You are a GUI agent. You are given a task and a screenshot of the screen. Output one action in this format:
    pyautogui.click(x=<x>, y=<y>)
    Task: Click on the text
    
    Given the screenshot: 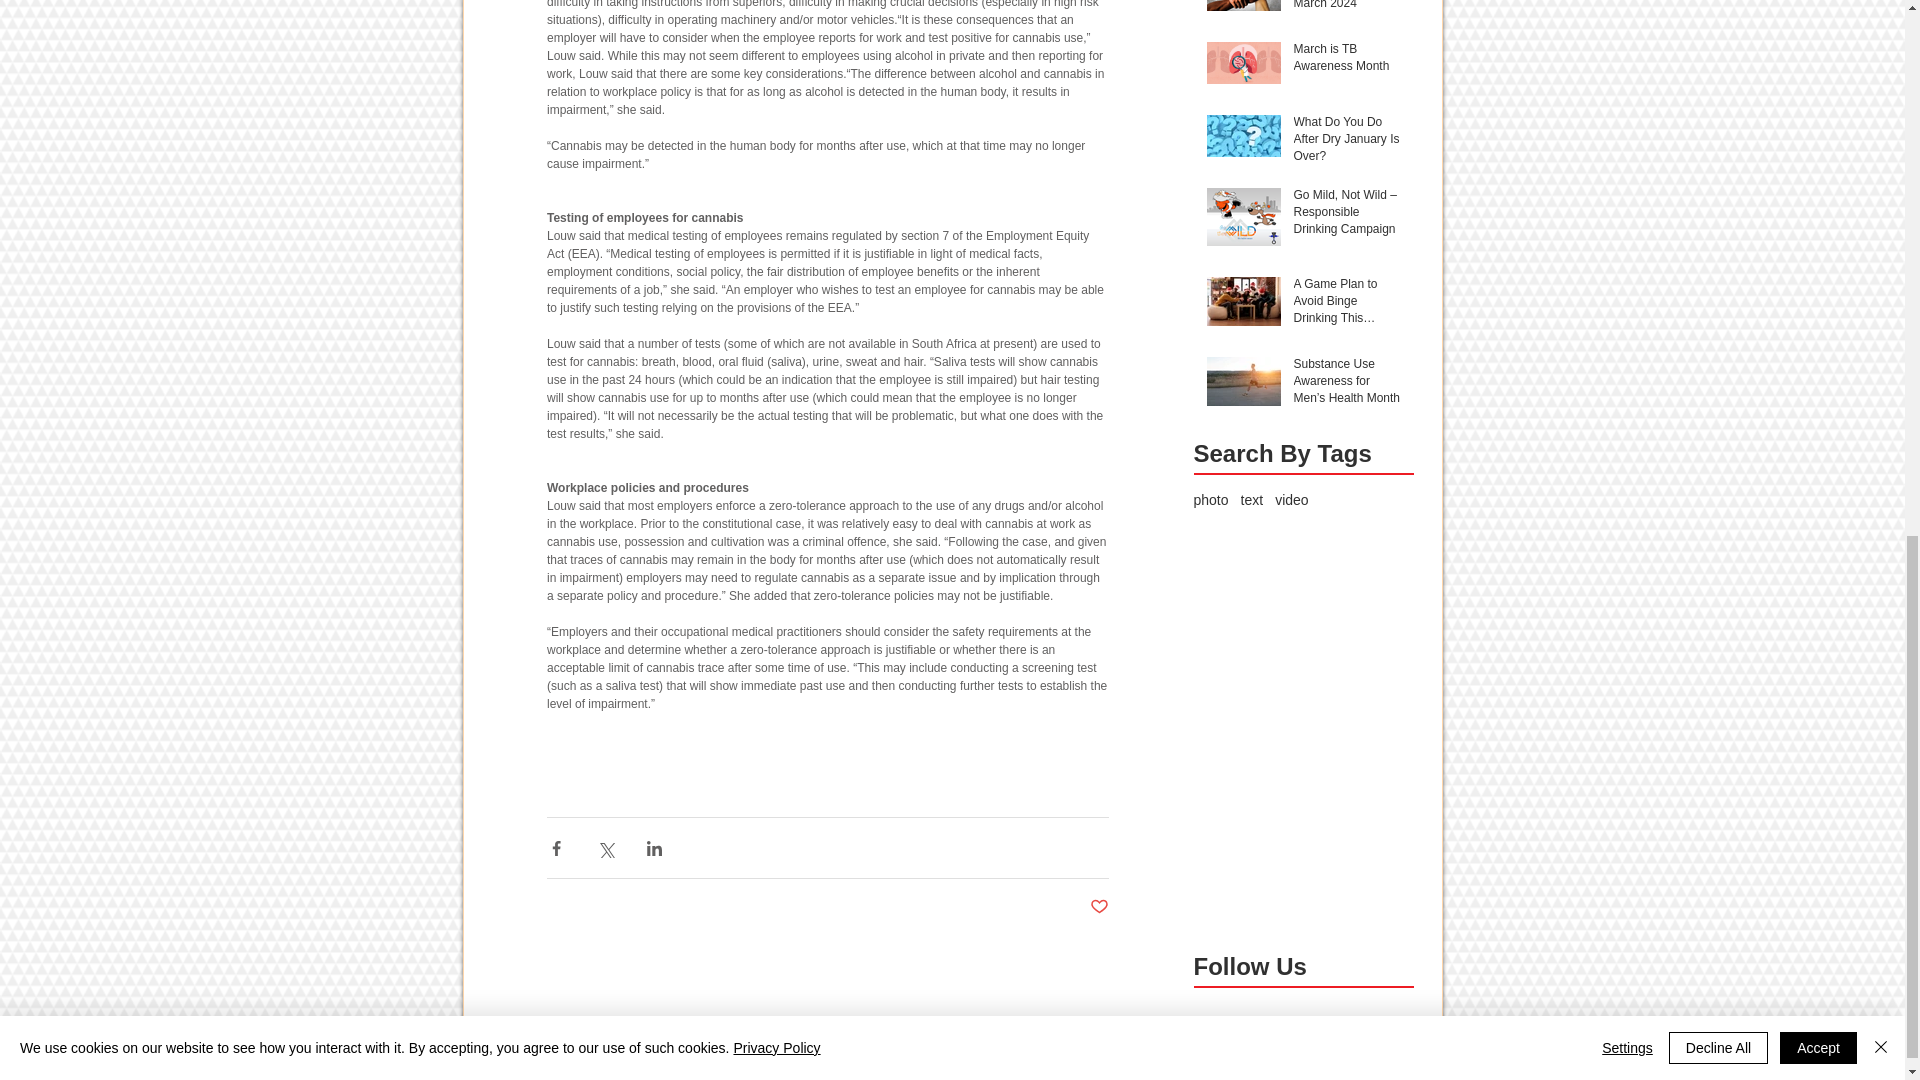 What is the action you would take?
    pyautogui.click(x=1252, y=500)
    